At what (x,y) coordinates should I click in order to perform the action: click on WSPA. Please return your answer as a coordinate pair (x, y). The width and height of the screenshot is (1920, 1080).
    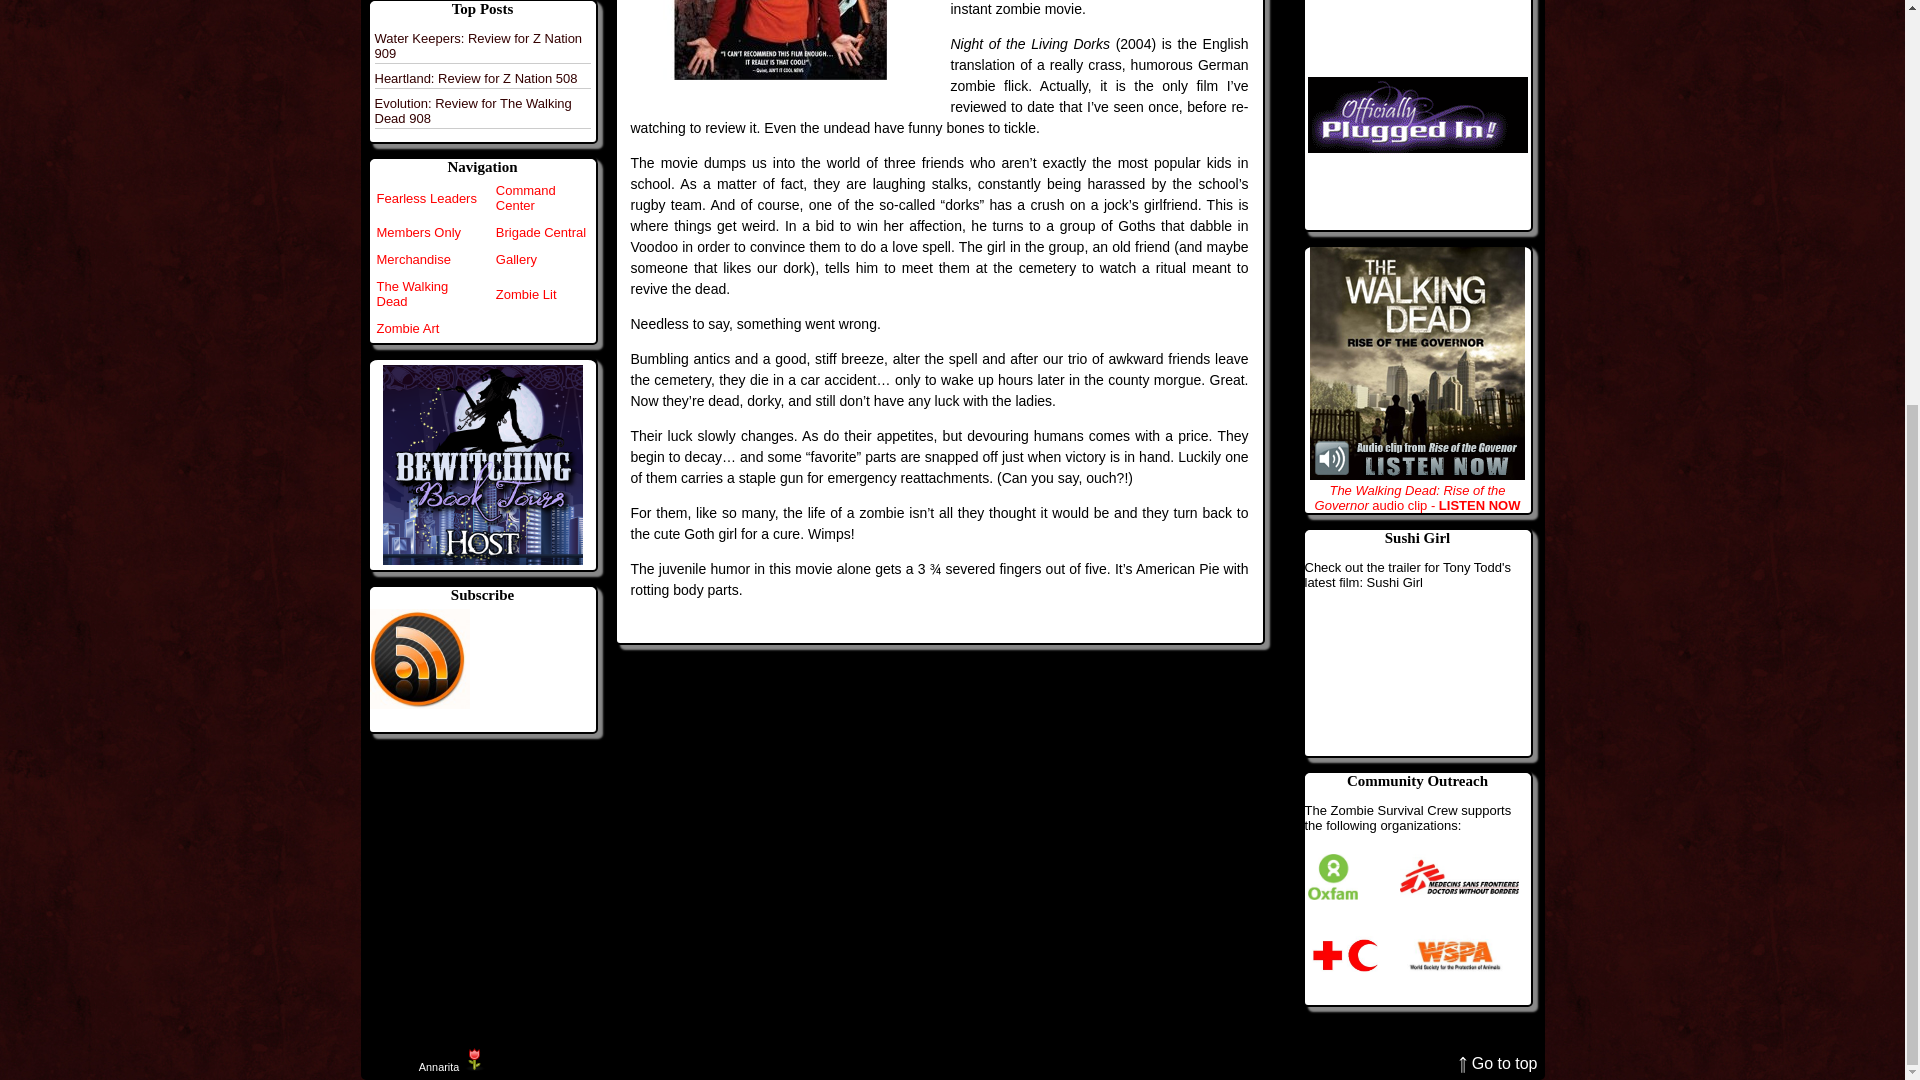
    Looking at the image, I should click on (1454, 955).